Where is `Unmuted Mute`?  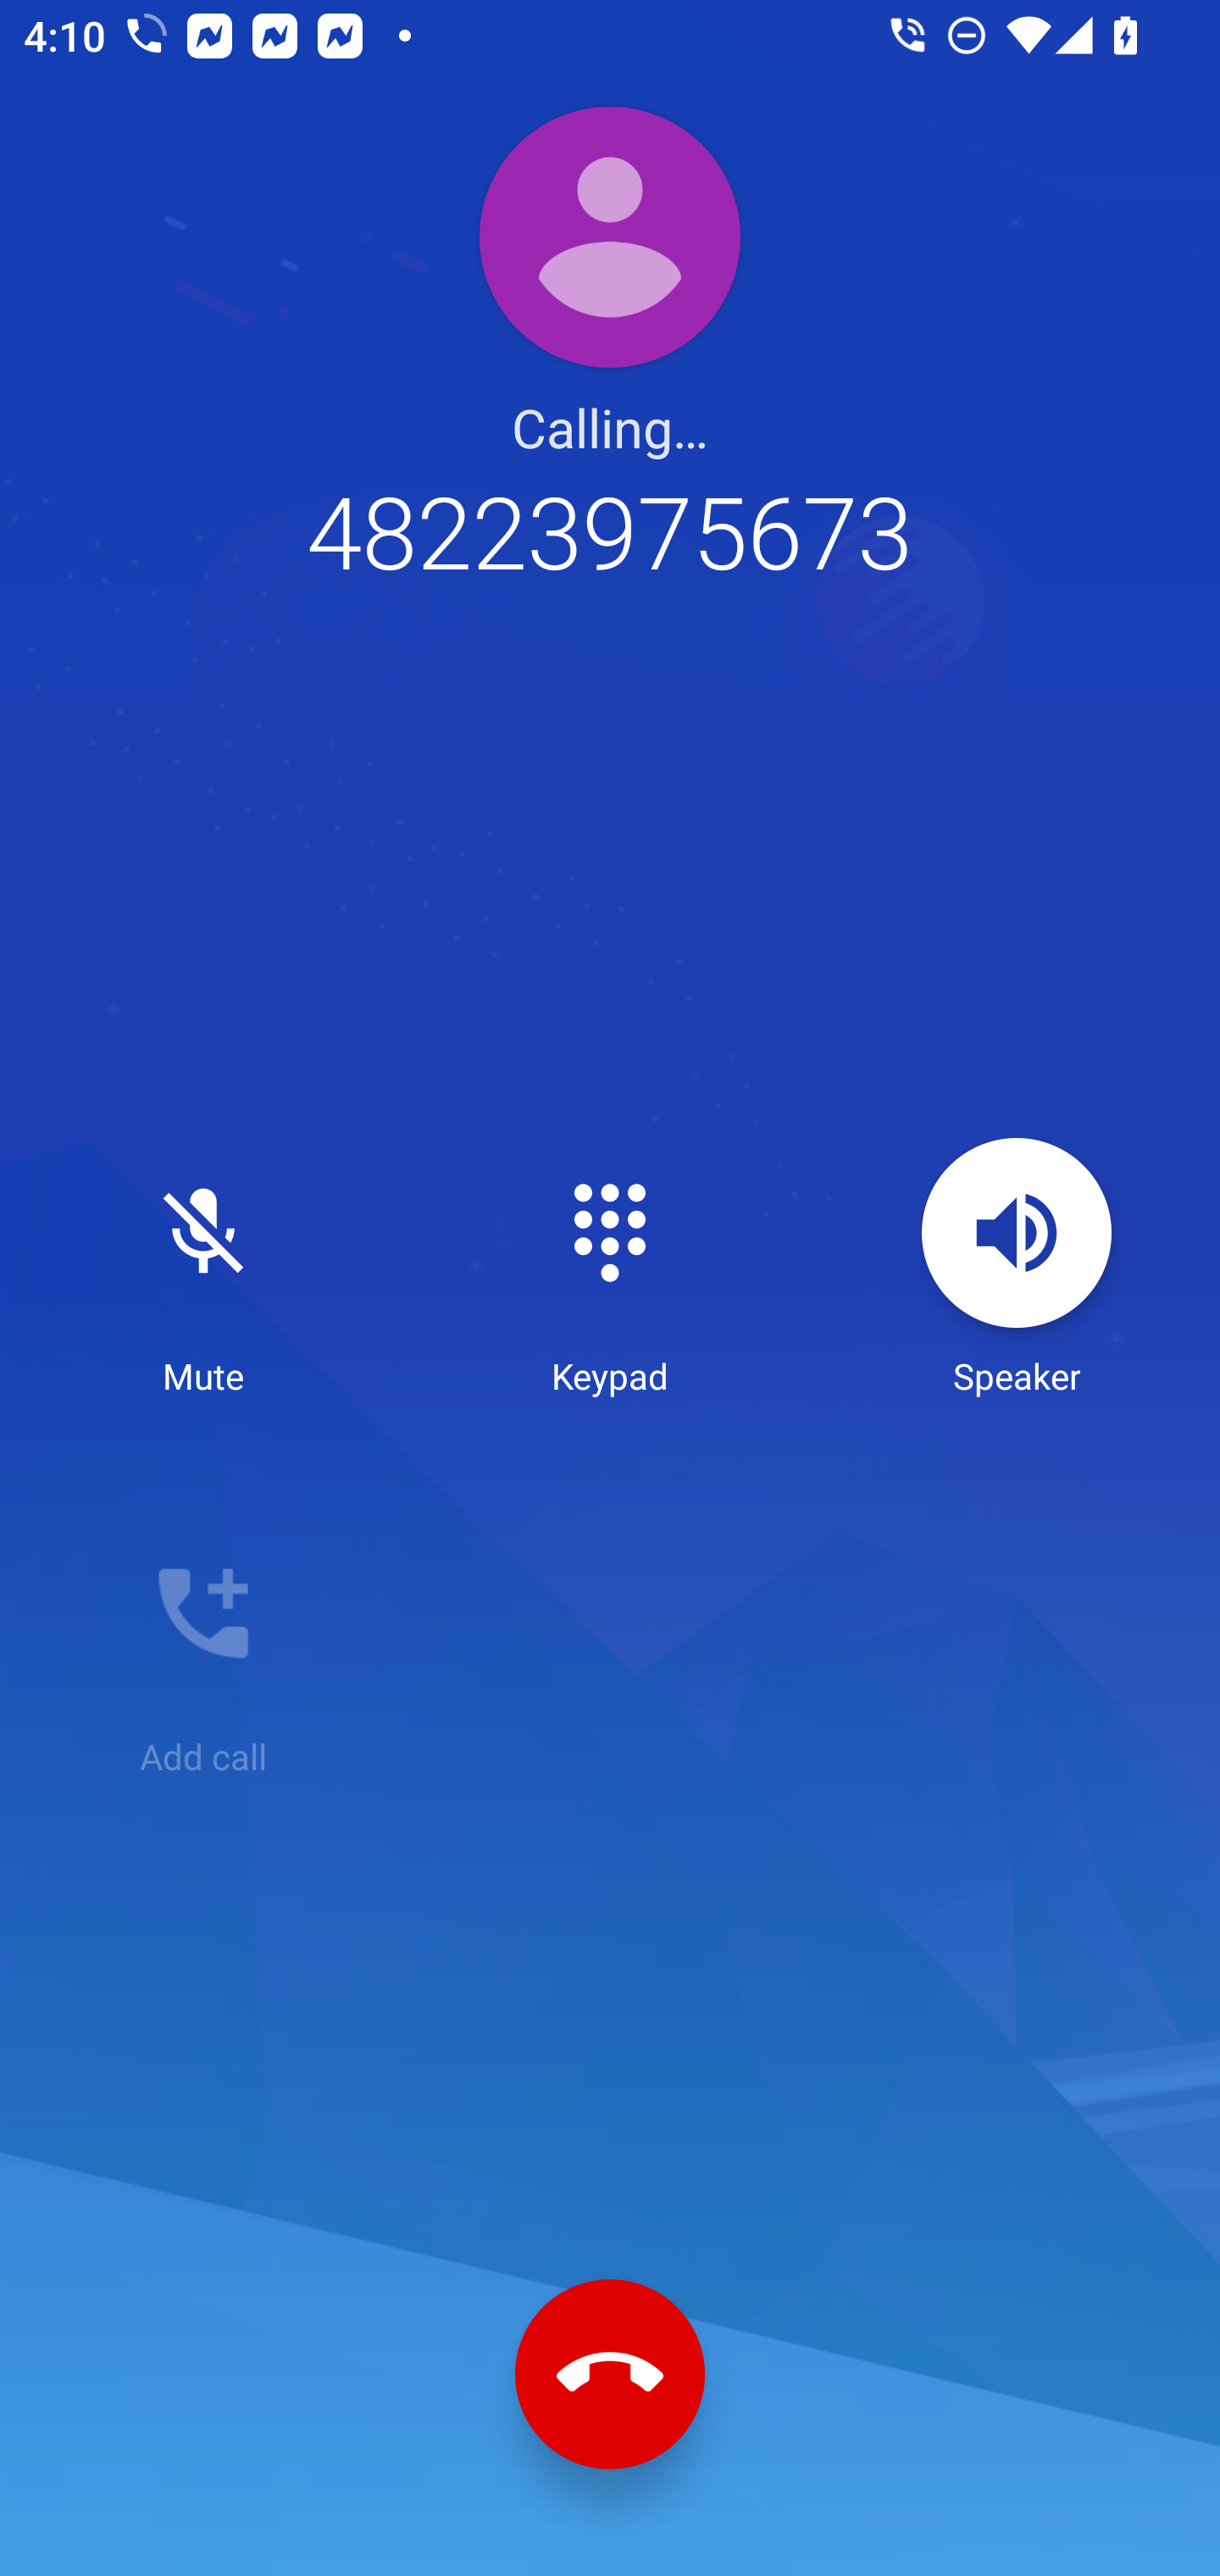 Unmuted Mute is located at coordinates (203, 1268).